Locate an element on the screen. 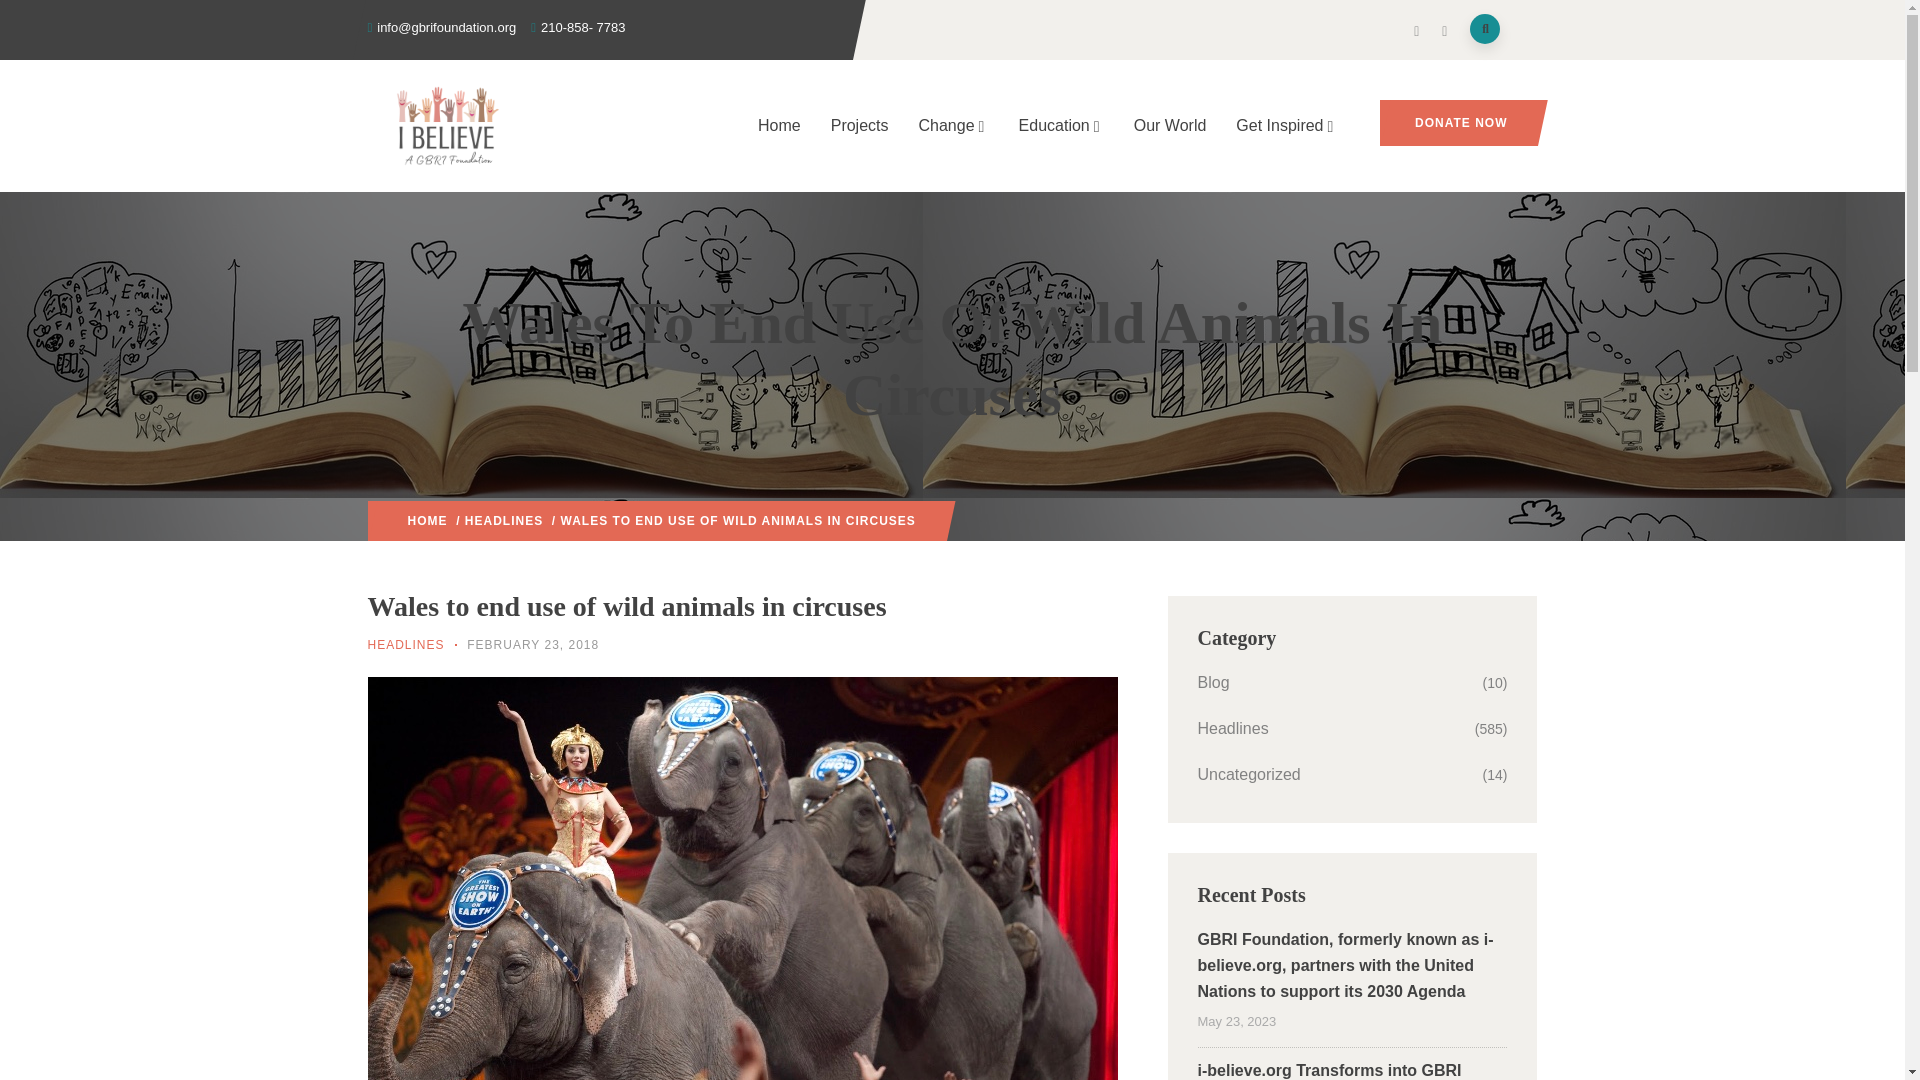 This screenshot has width=1920, height=1080. DONATE NOW is located at coordinates (1458, 122).